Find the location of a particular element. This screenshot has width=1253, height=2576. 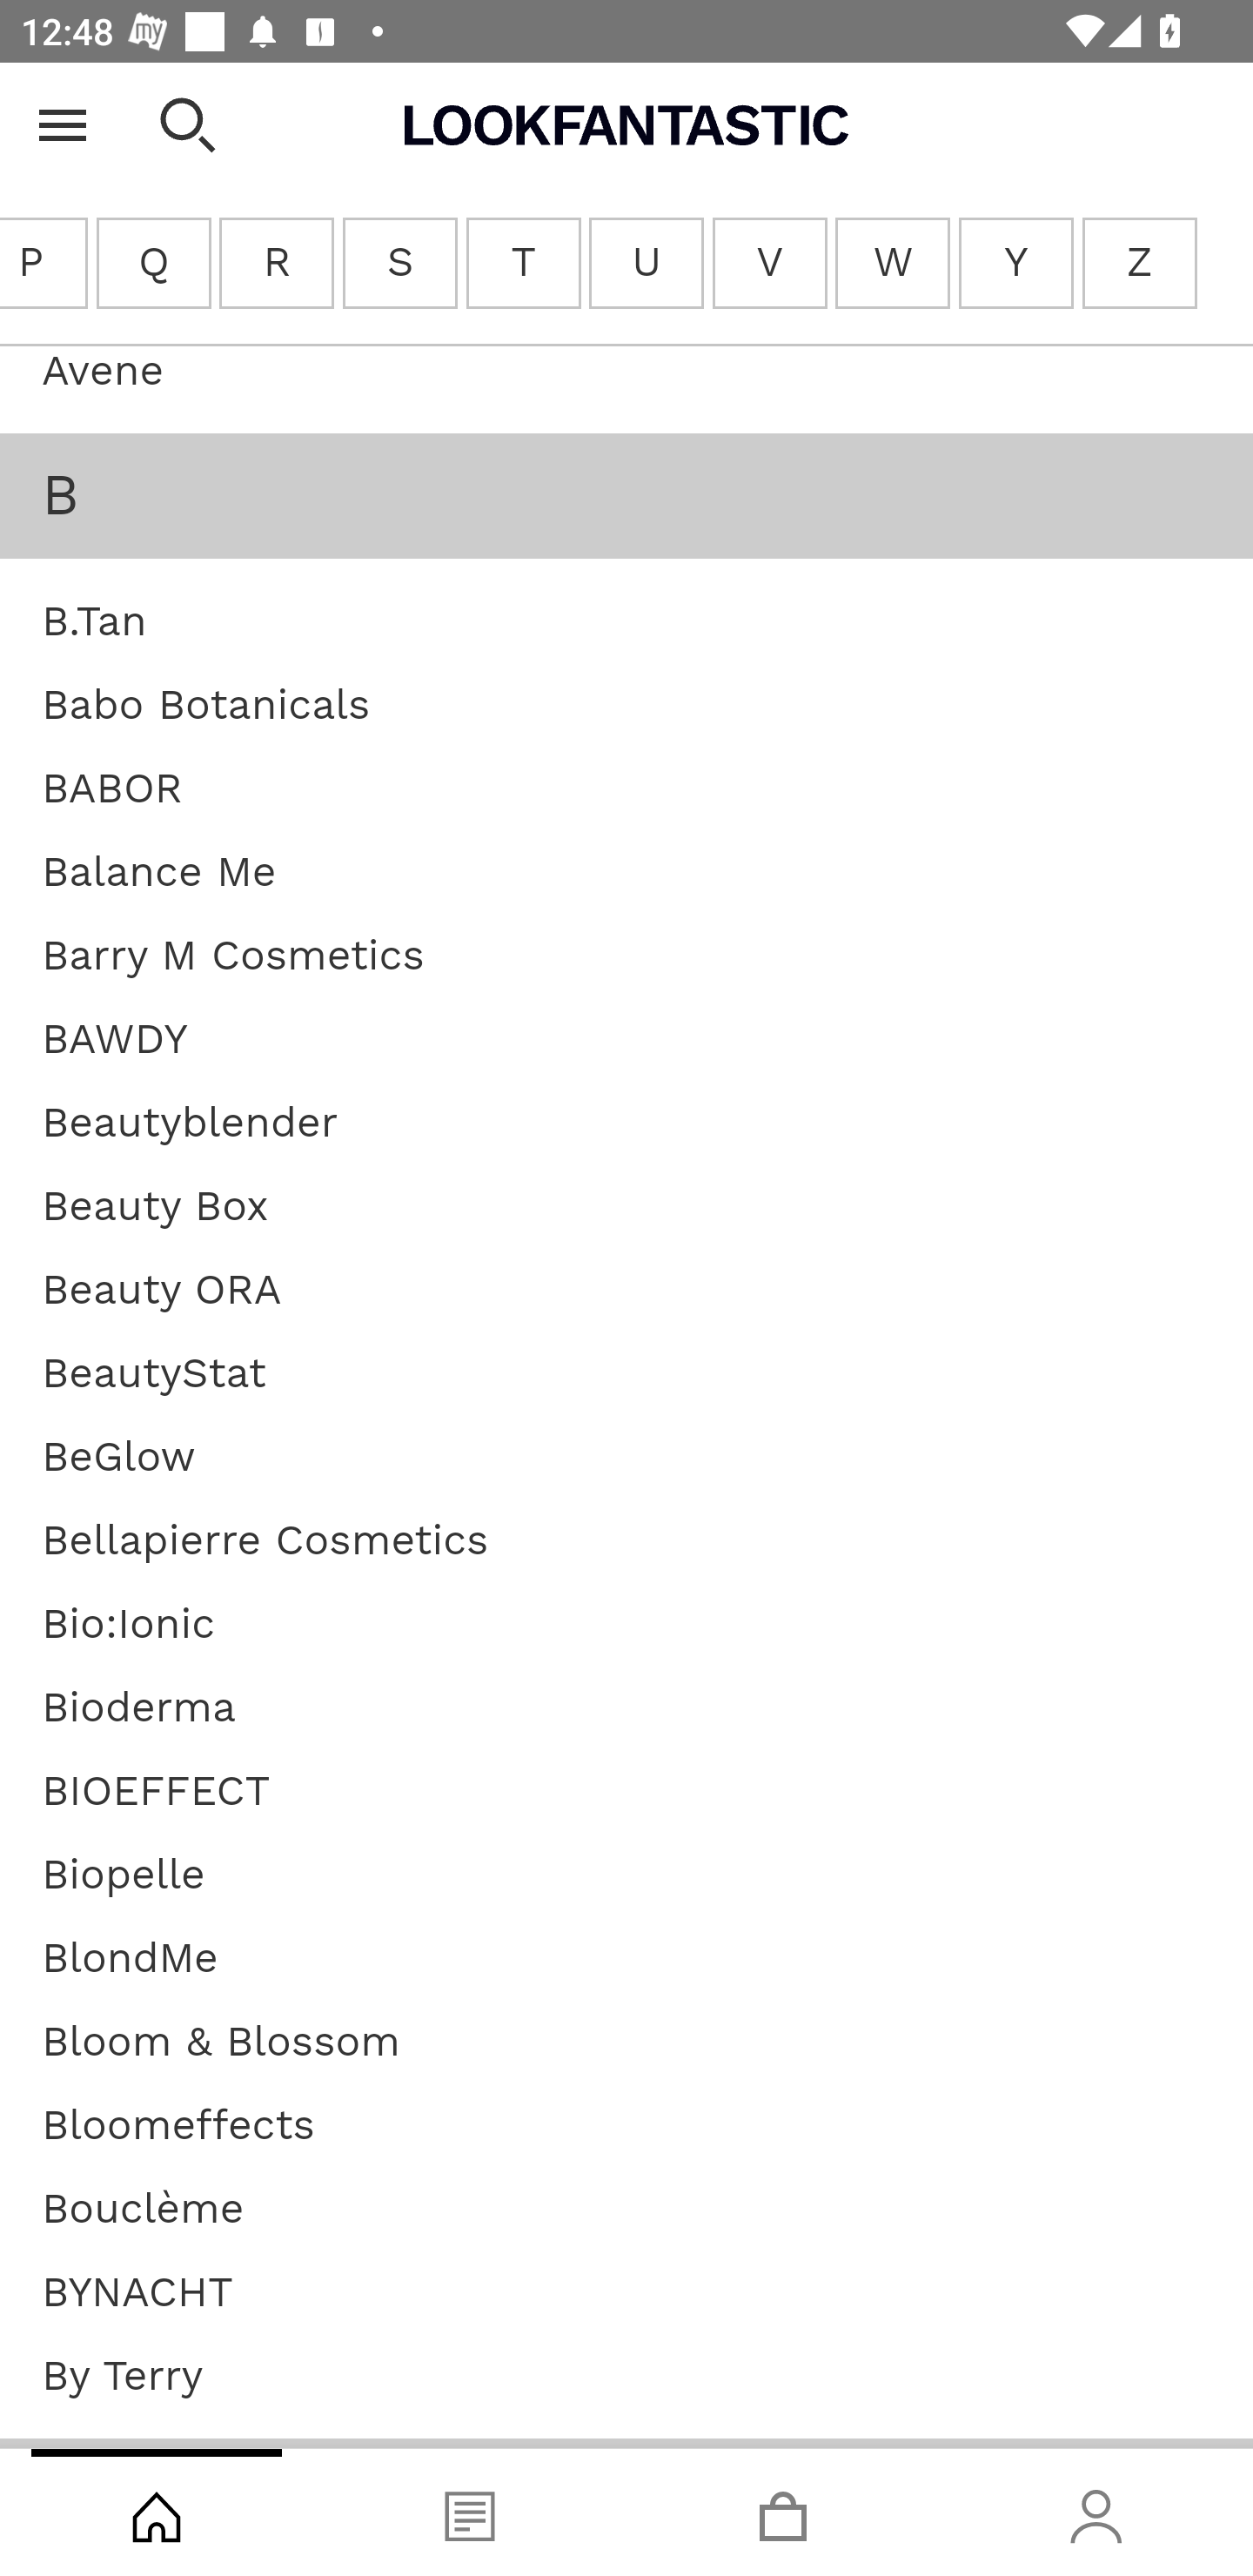

Beauty ORA is located at coordinates (162, 1293).